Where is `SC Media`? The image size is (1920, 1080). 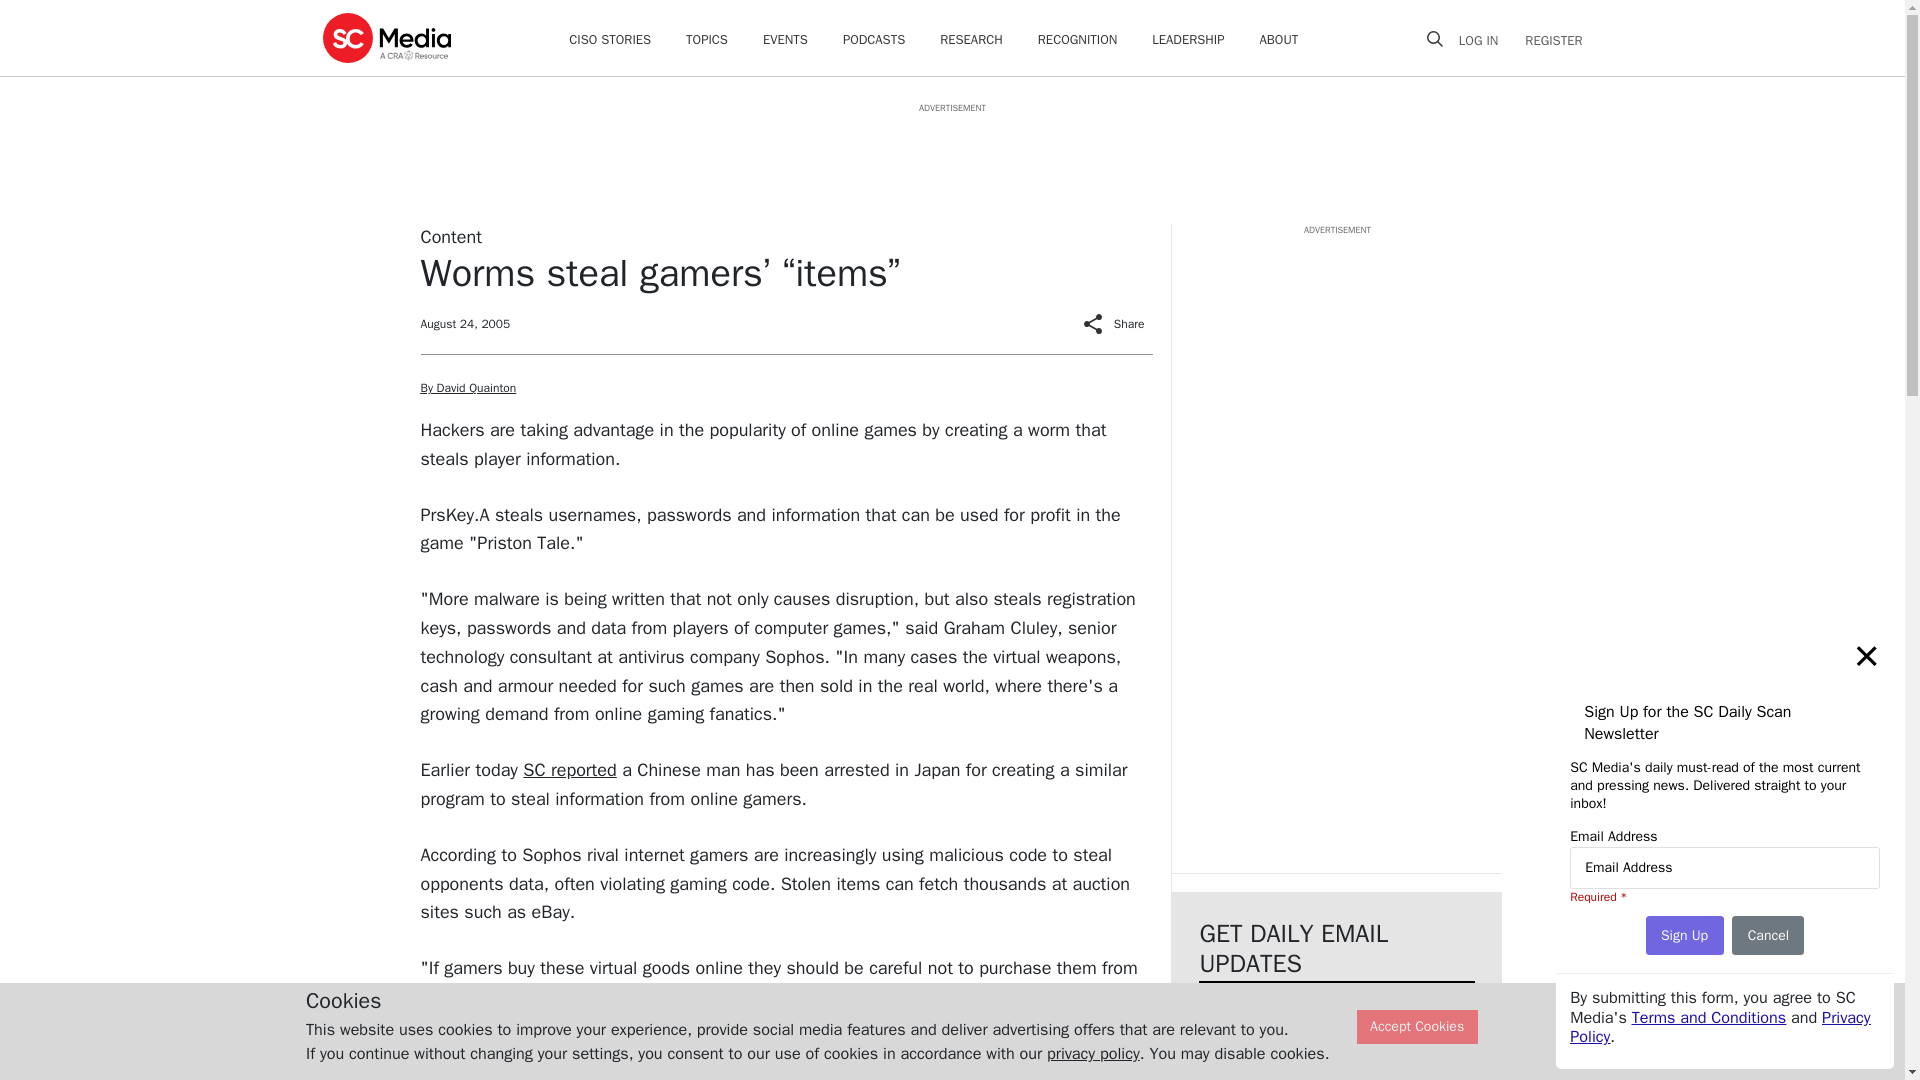 SC Media is located at coordinates (386, 37).